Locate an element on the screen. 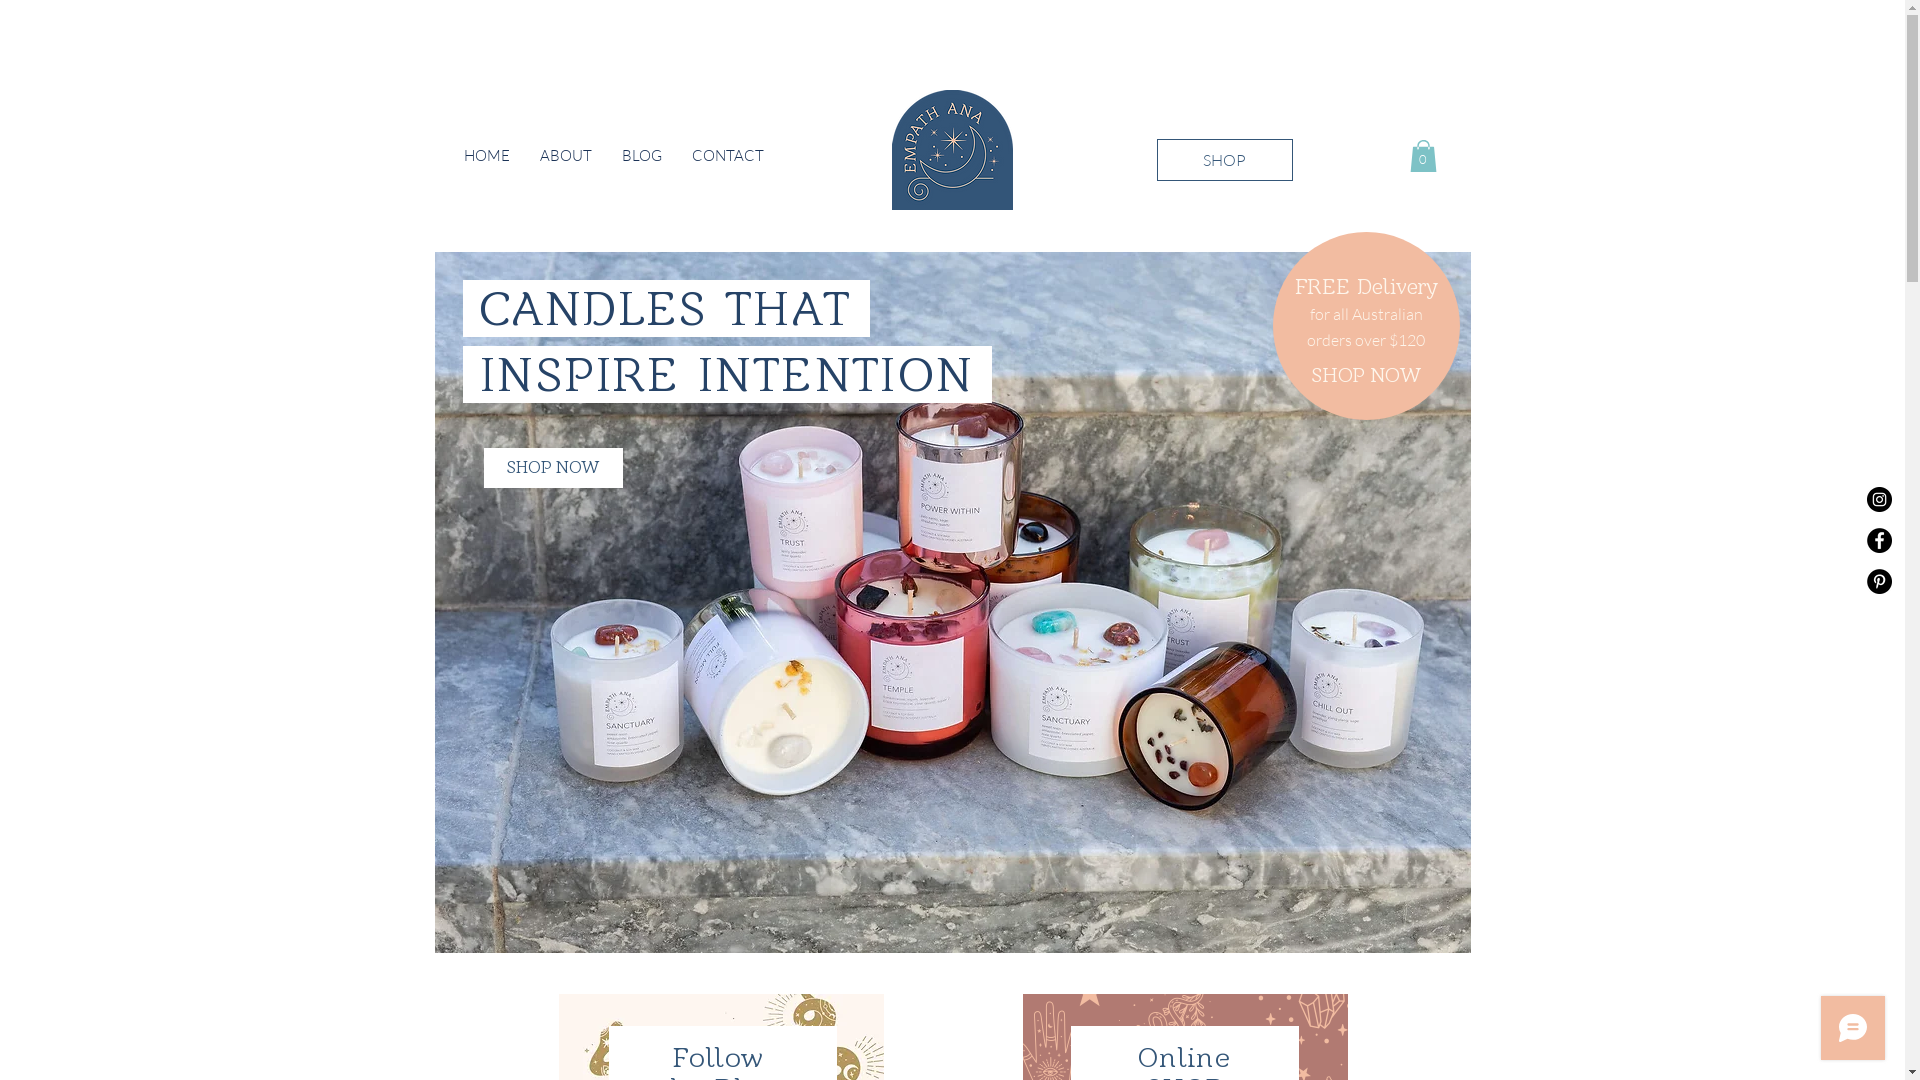 The width and height of the screenshot is (1920, 1080). HOME is located at coordinates (486, 156).